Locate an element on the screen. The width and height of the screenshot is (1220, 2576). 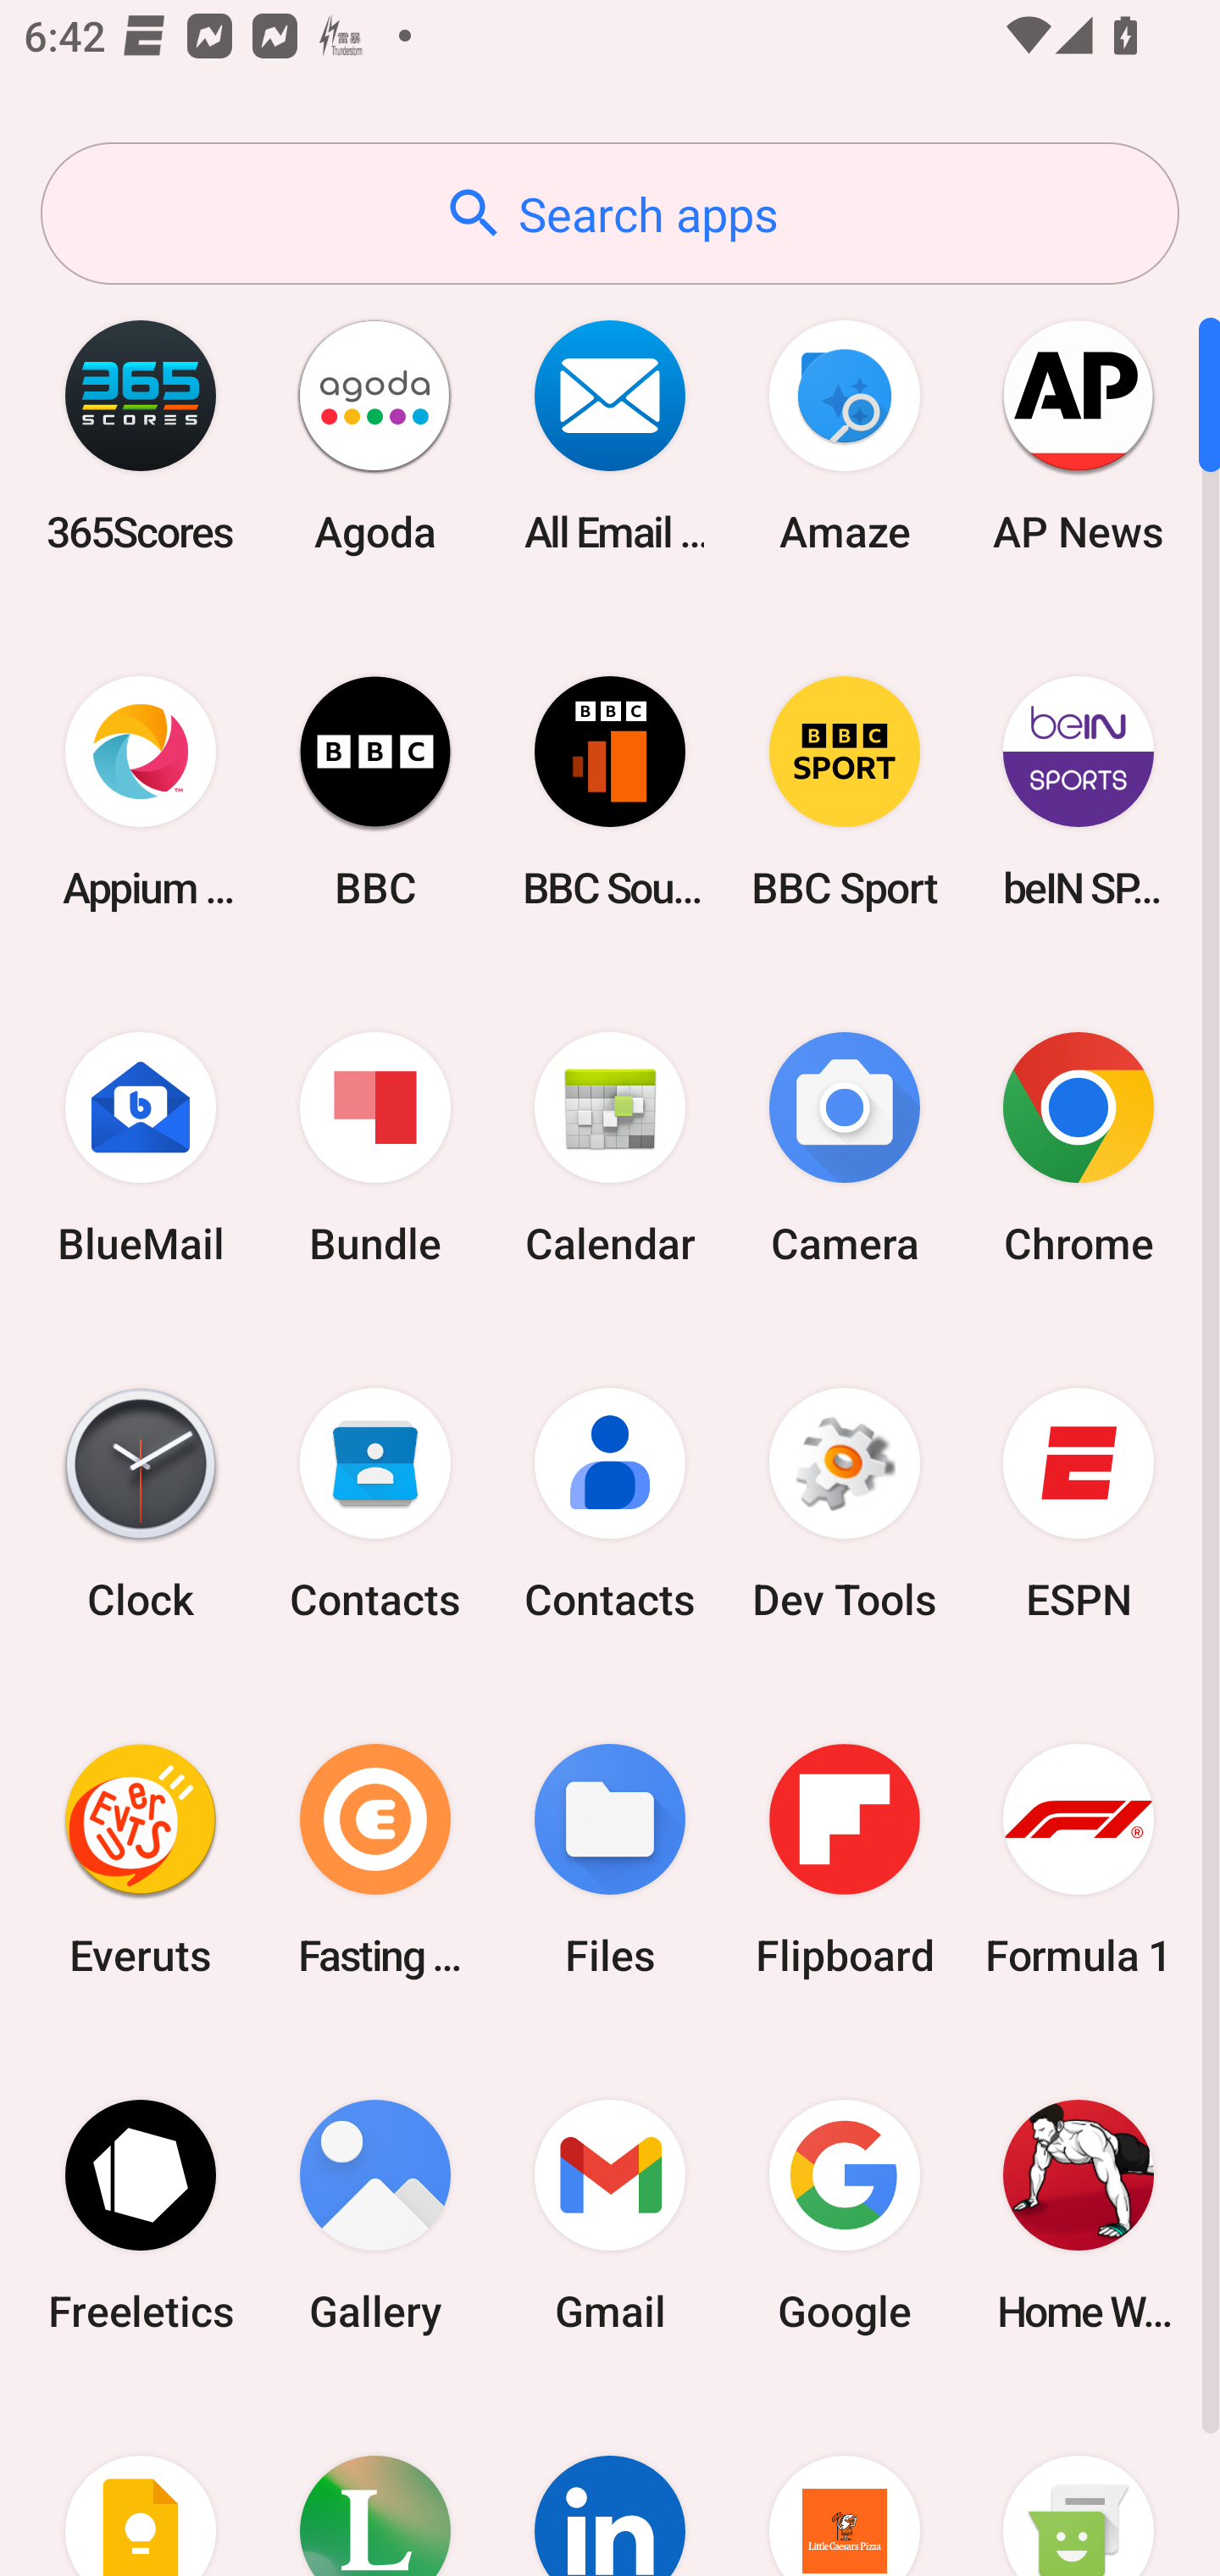
BBC Sport is located at coordinates (844, 791).